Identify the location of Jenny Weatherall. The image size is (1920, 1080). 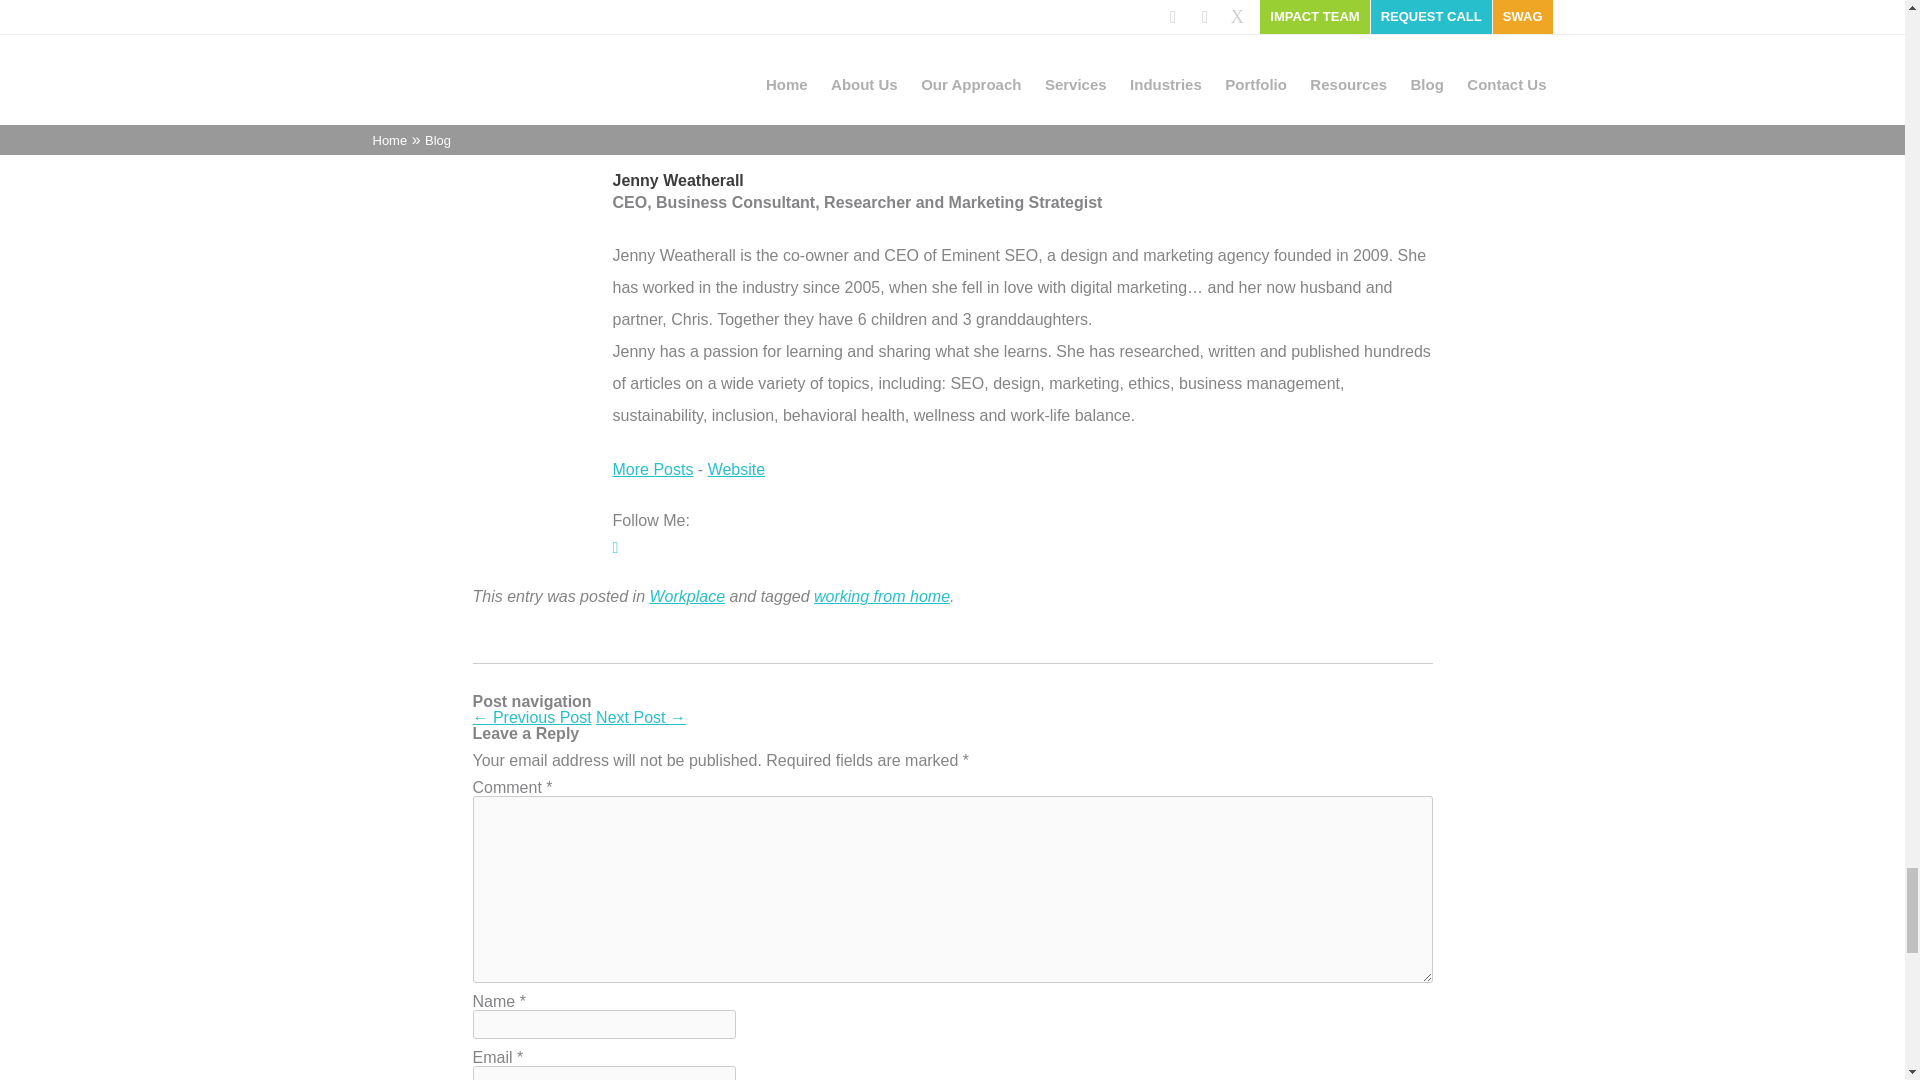
(678, 180).